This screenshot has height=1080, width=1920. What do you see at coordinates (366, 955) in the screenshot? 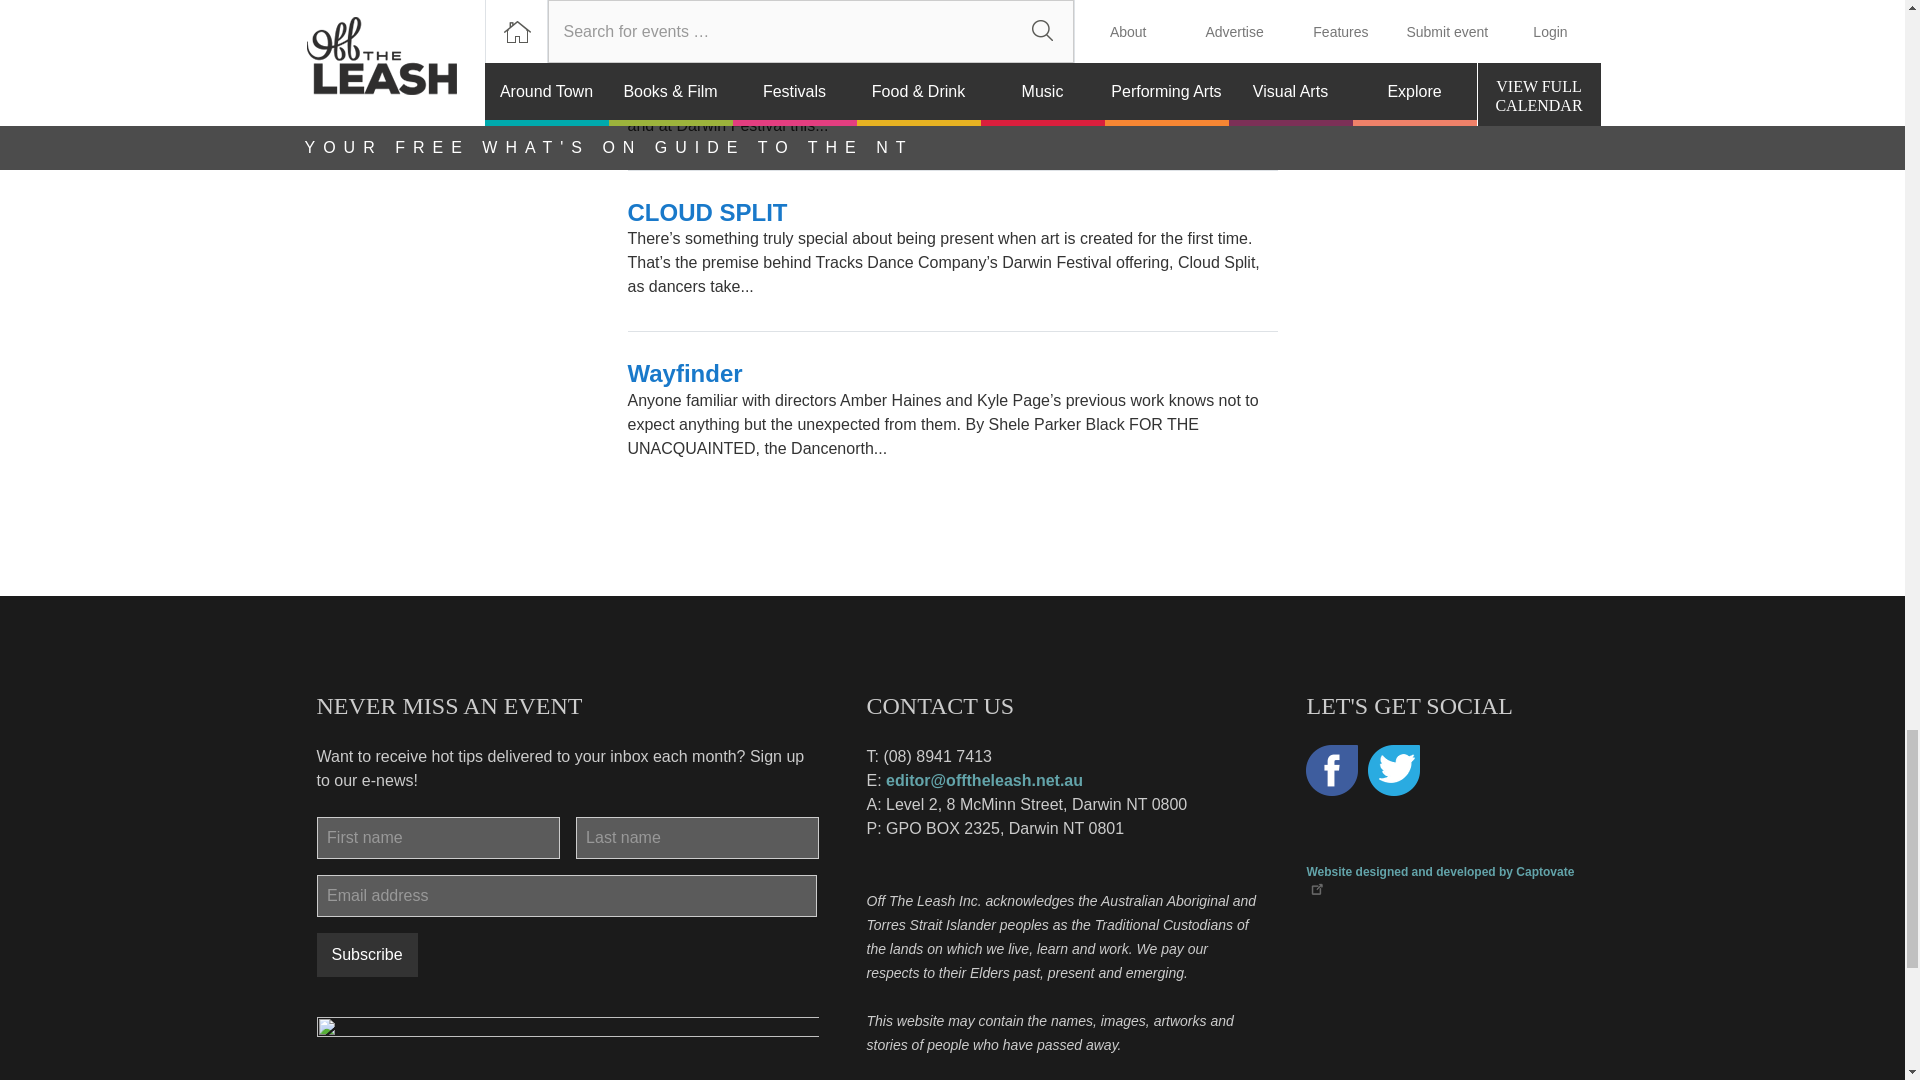
I see `Subscribe` at bounding box center [366, 955].